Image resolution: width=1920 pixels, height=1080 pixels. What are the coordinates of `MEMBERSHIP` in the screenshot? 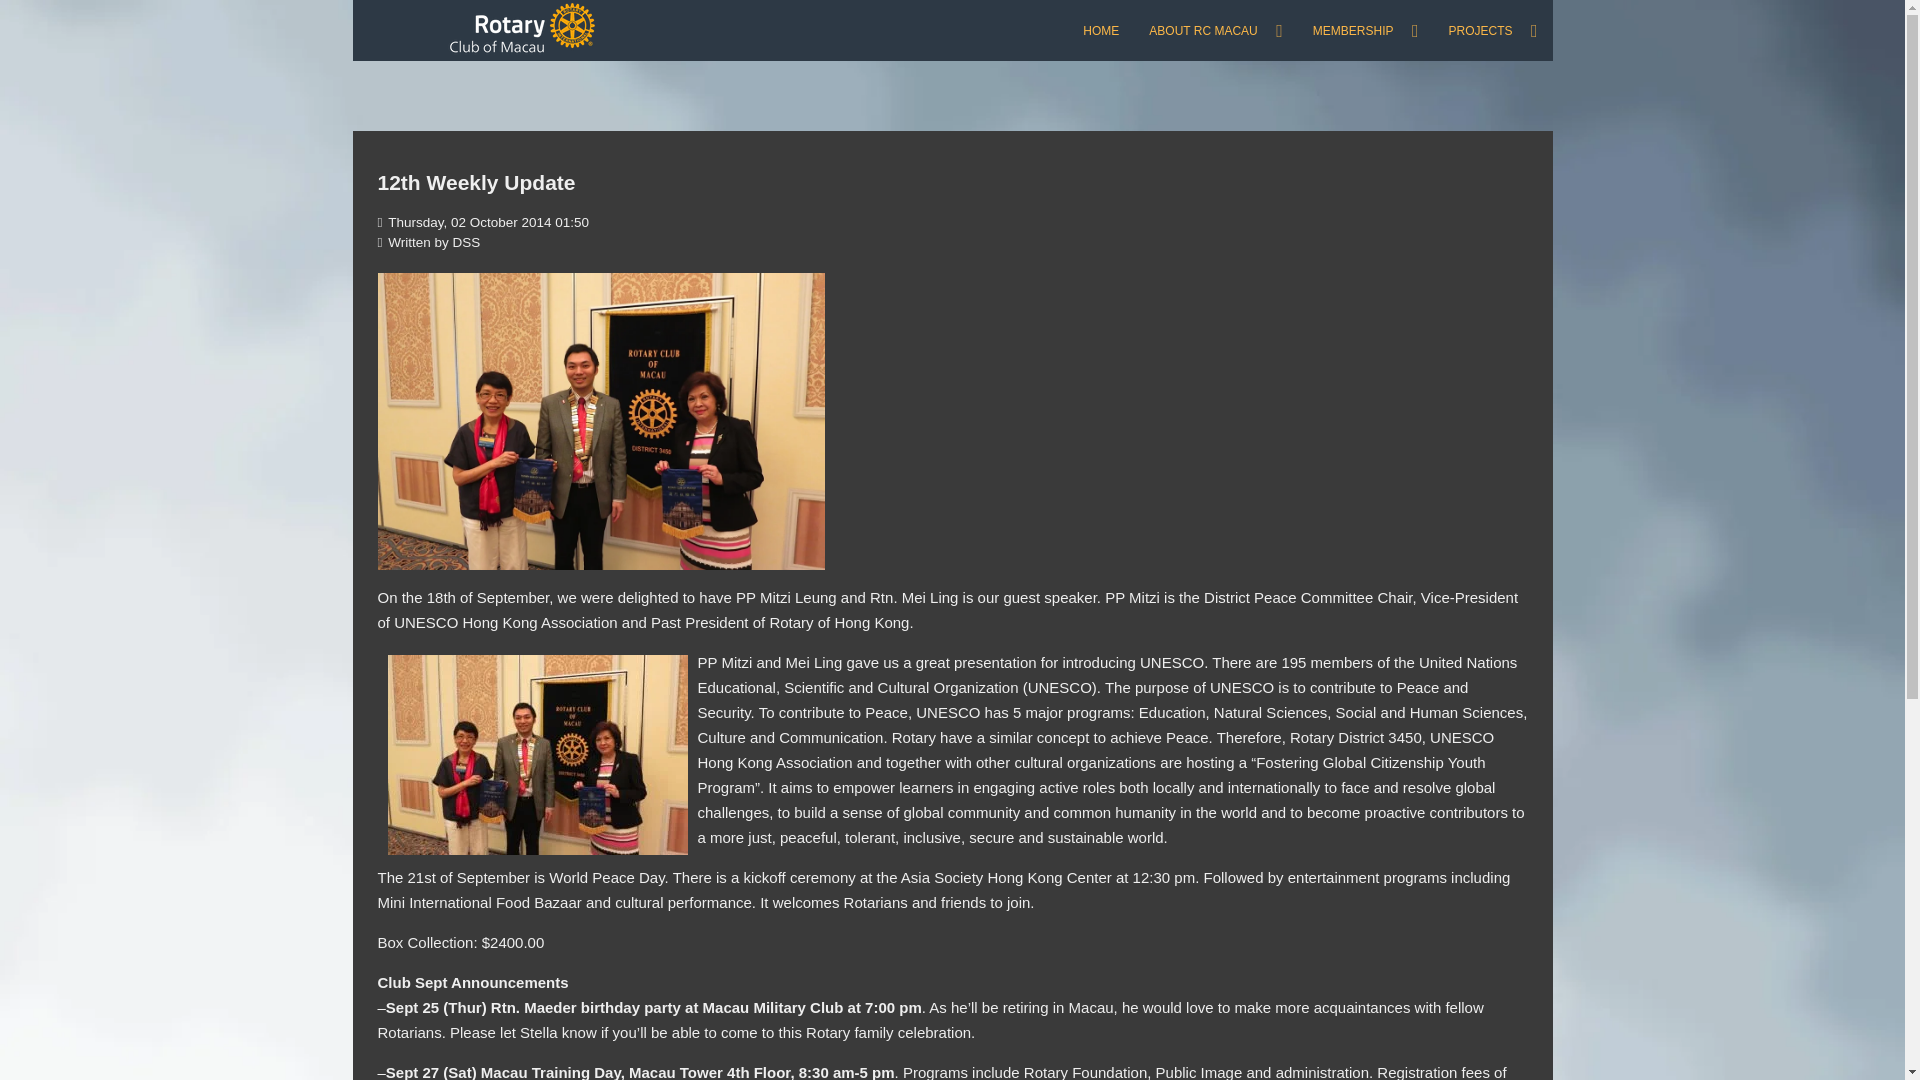 It's located at (1366, 30).